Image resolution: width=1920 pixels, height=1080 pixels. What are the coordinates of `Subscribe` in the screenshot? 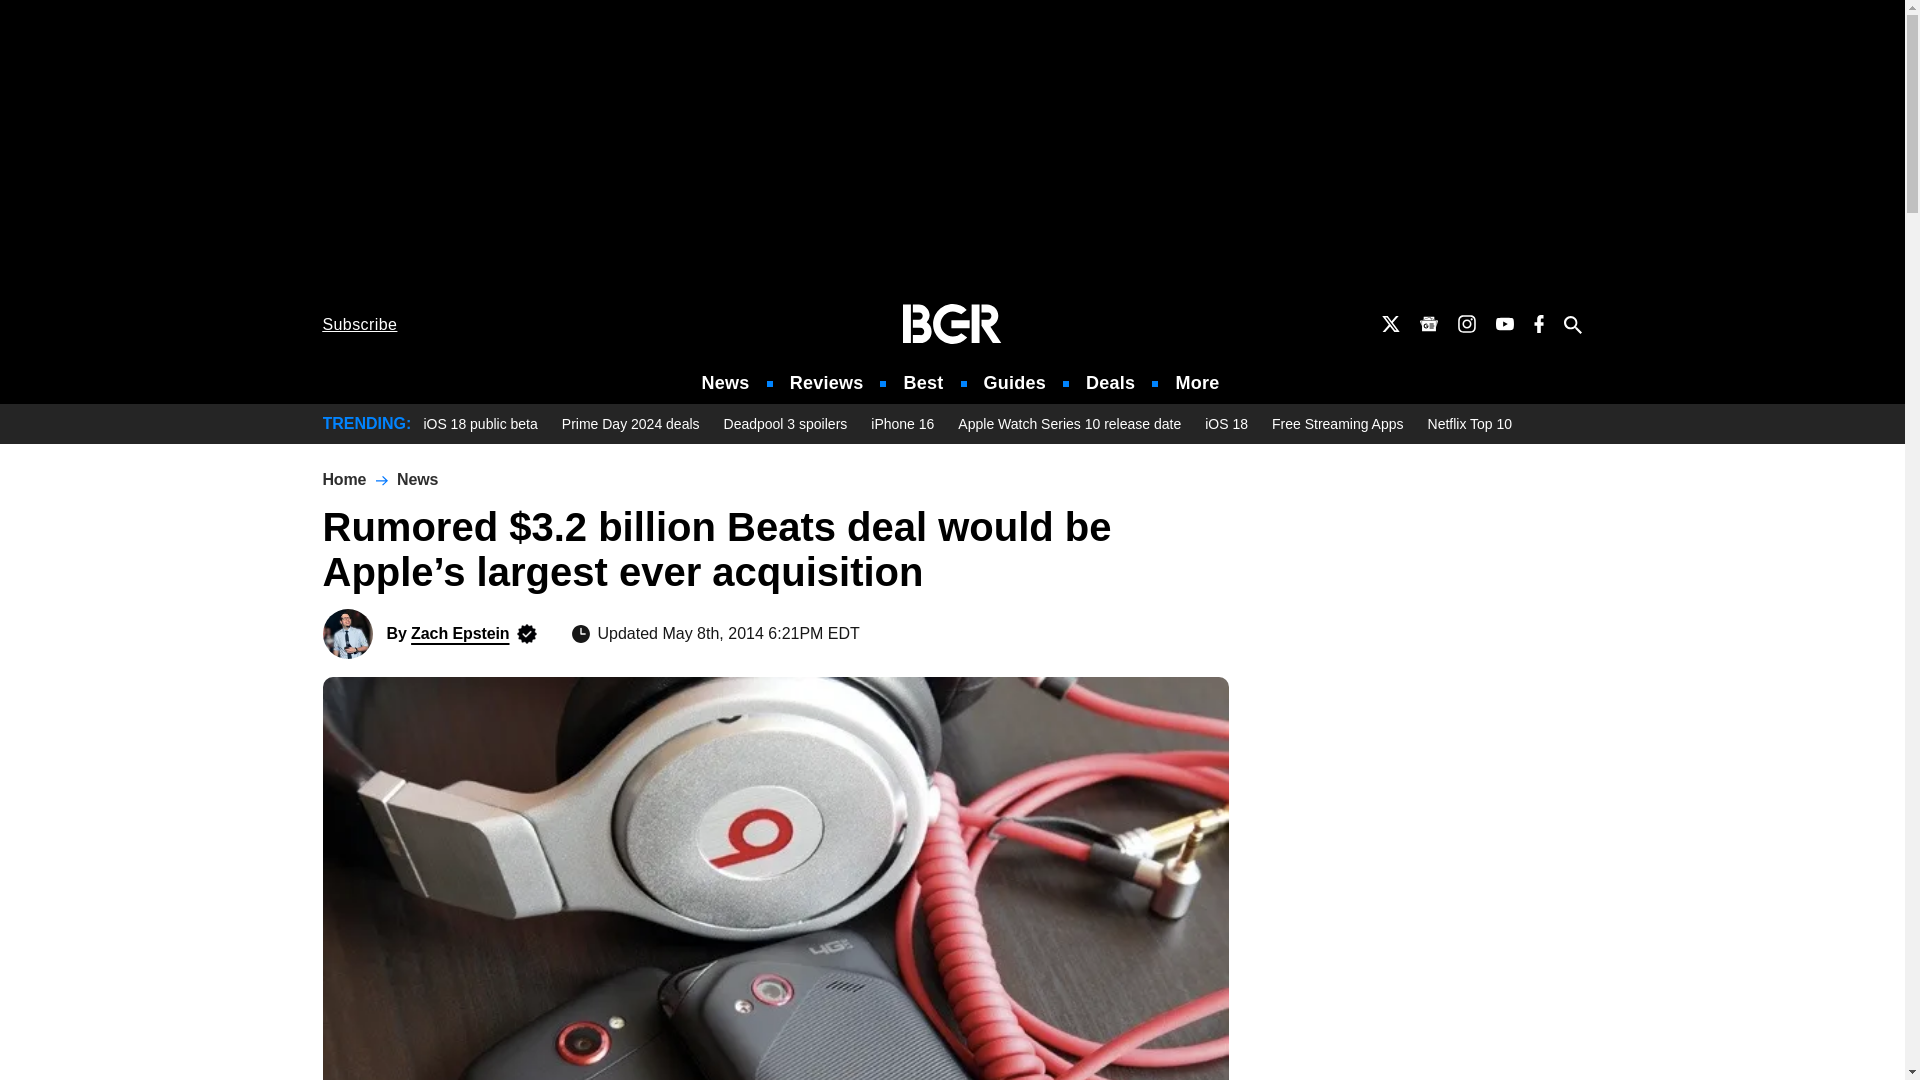 It's located at (360, 324).